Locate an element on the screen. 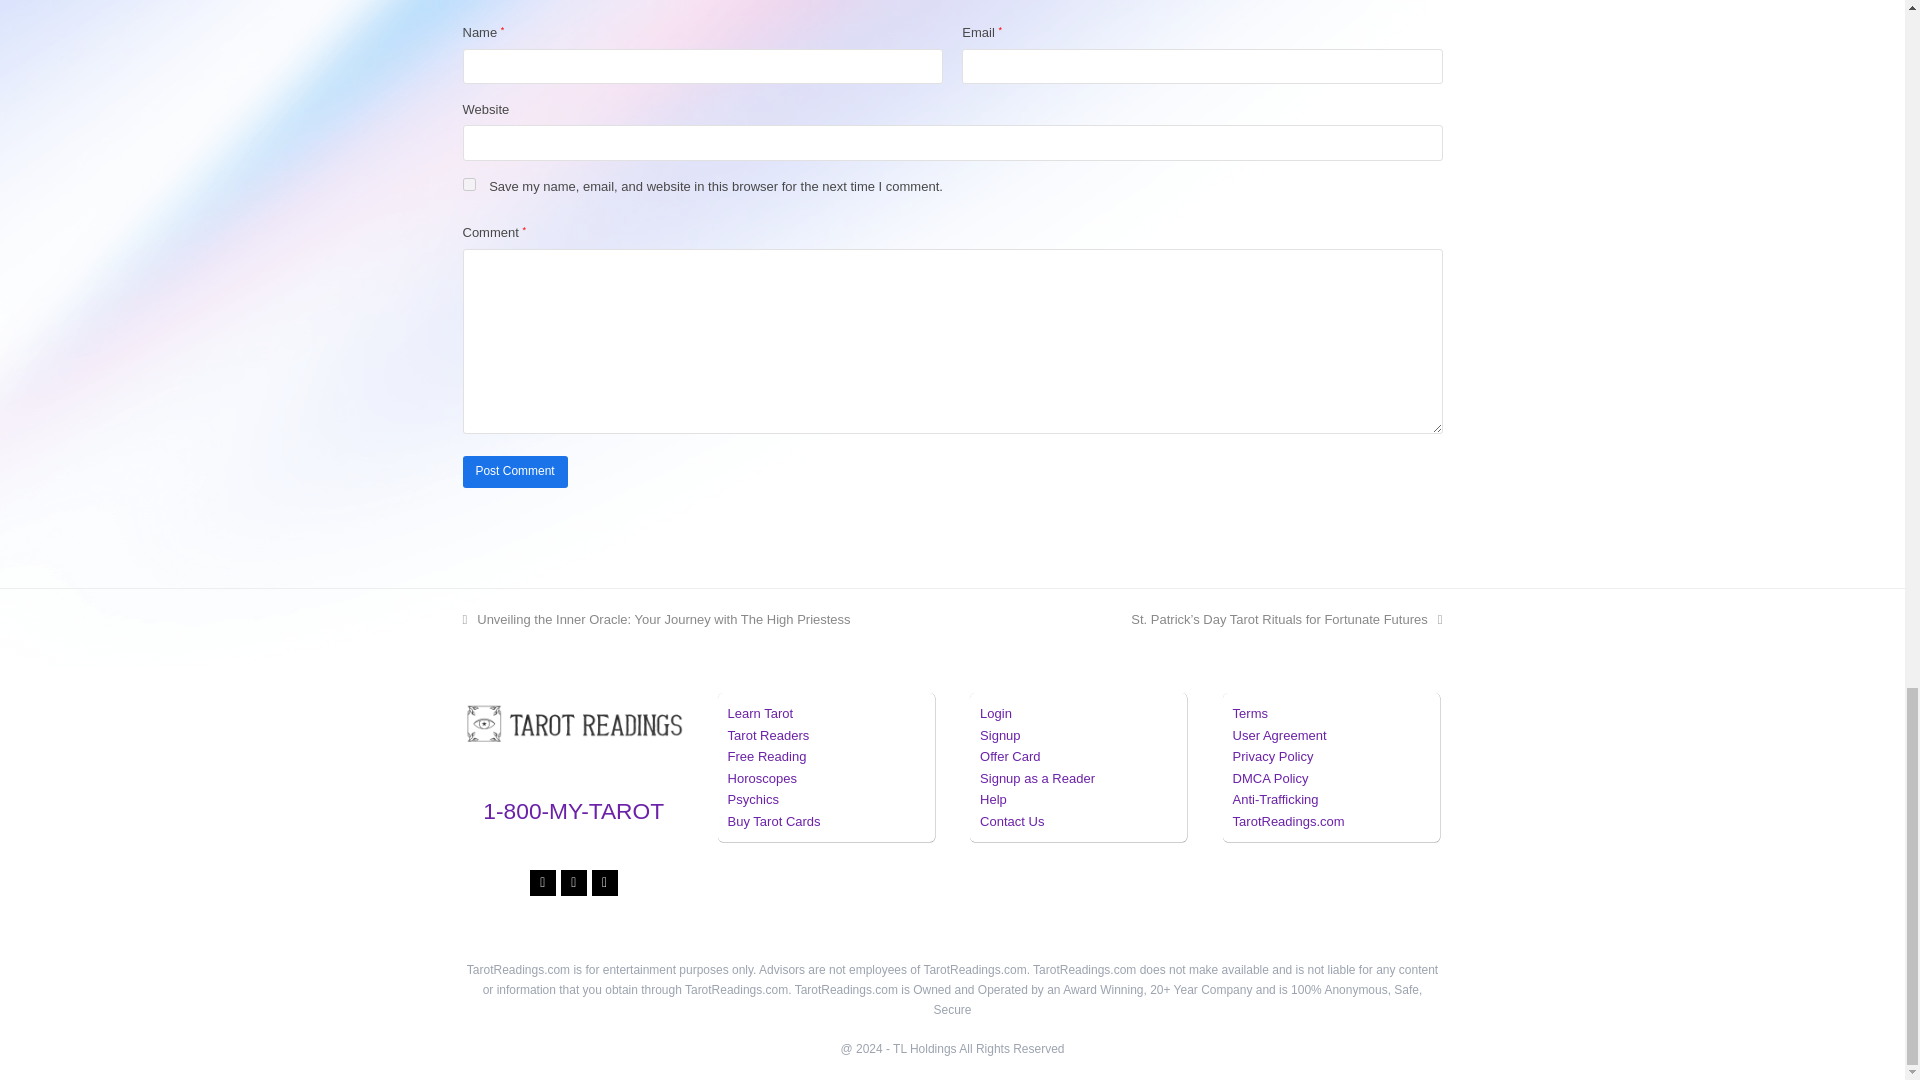 The height and width of the screenshot is (1080, 1920). Tiktok is located at coordinates (604, 883).